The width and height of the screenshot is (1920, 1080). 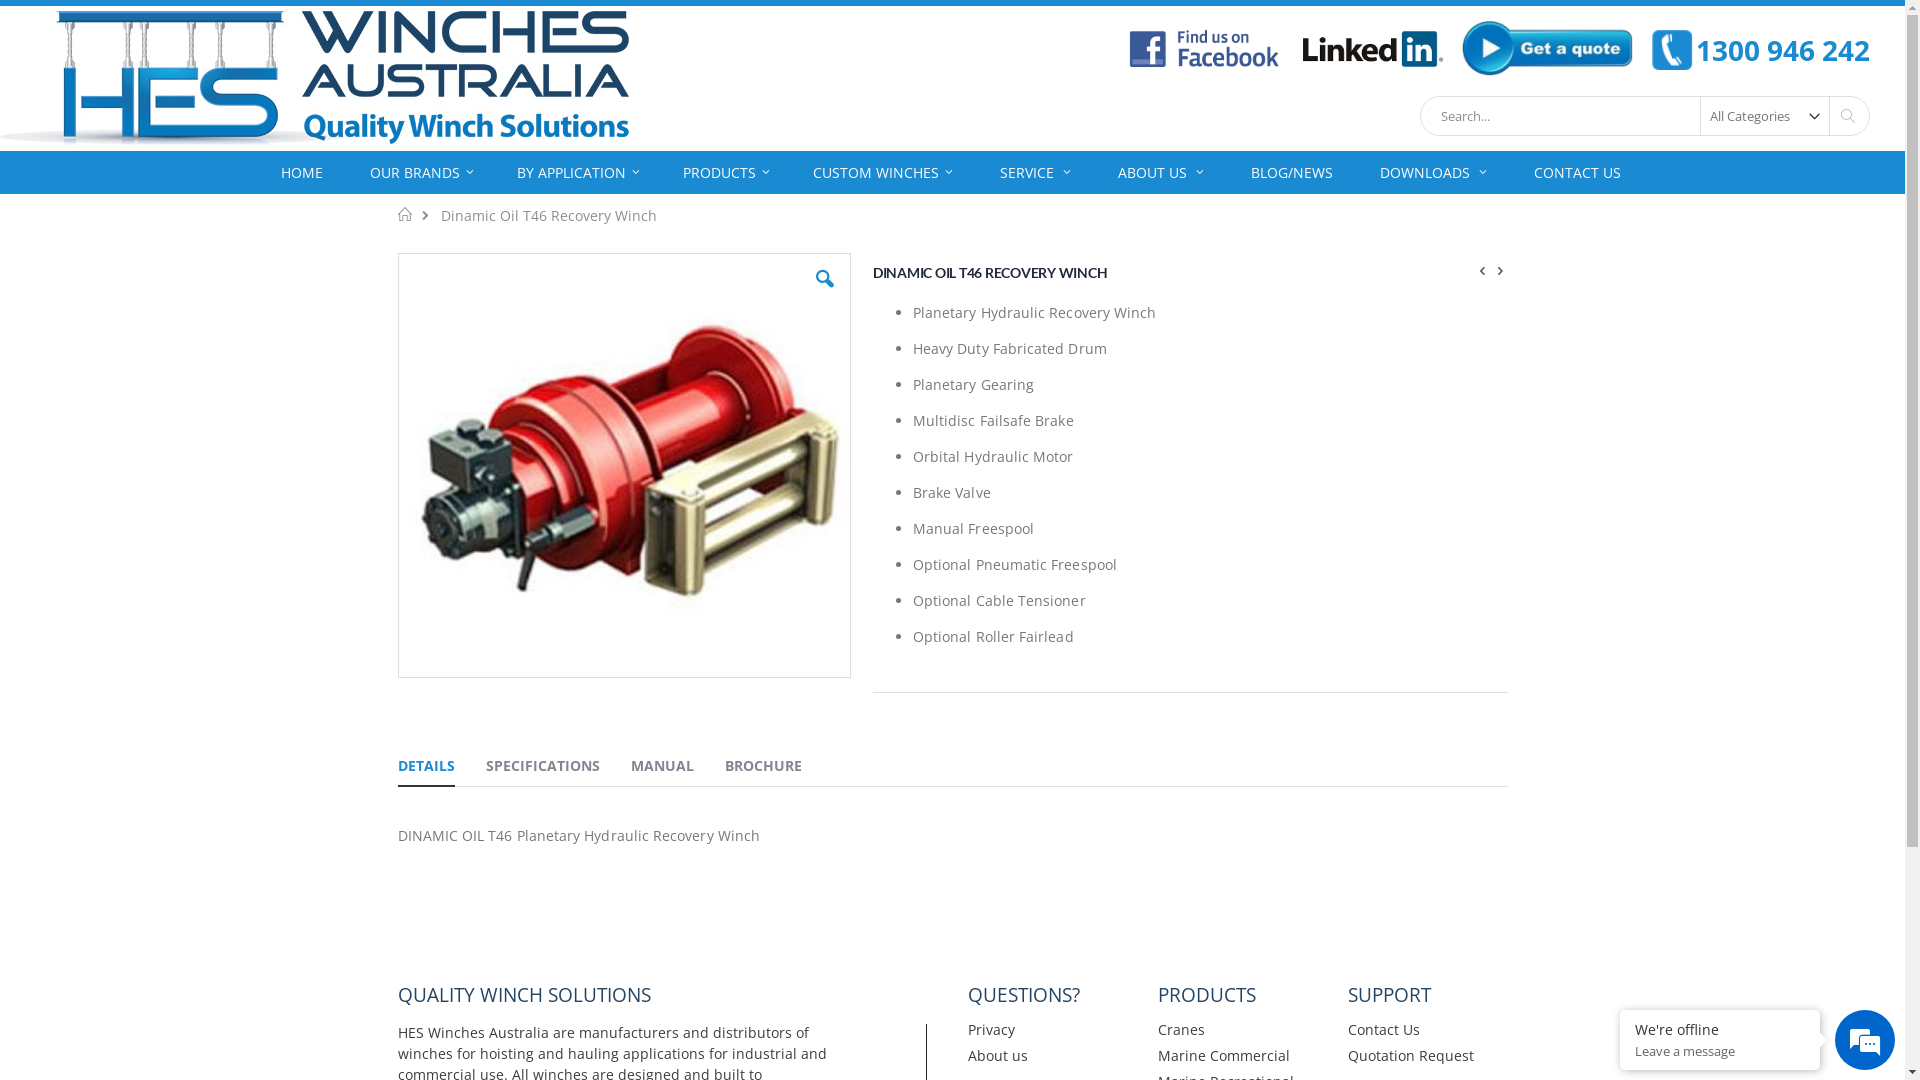 I want to click on SERVICE, so click(x=1035, y=172).